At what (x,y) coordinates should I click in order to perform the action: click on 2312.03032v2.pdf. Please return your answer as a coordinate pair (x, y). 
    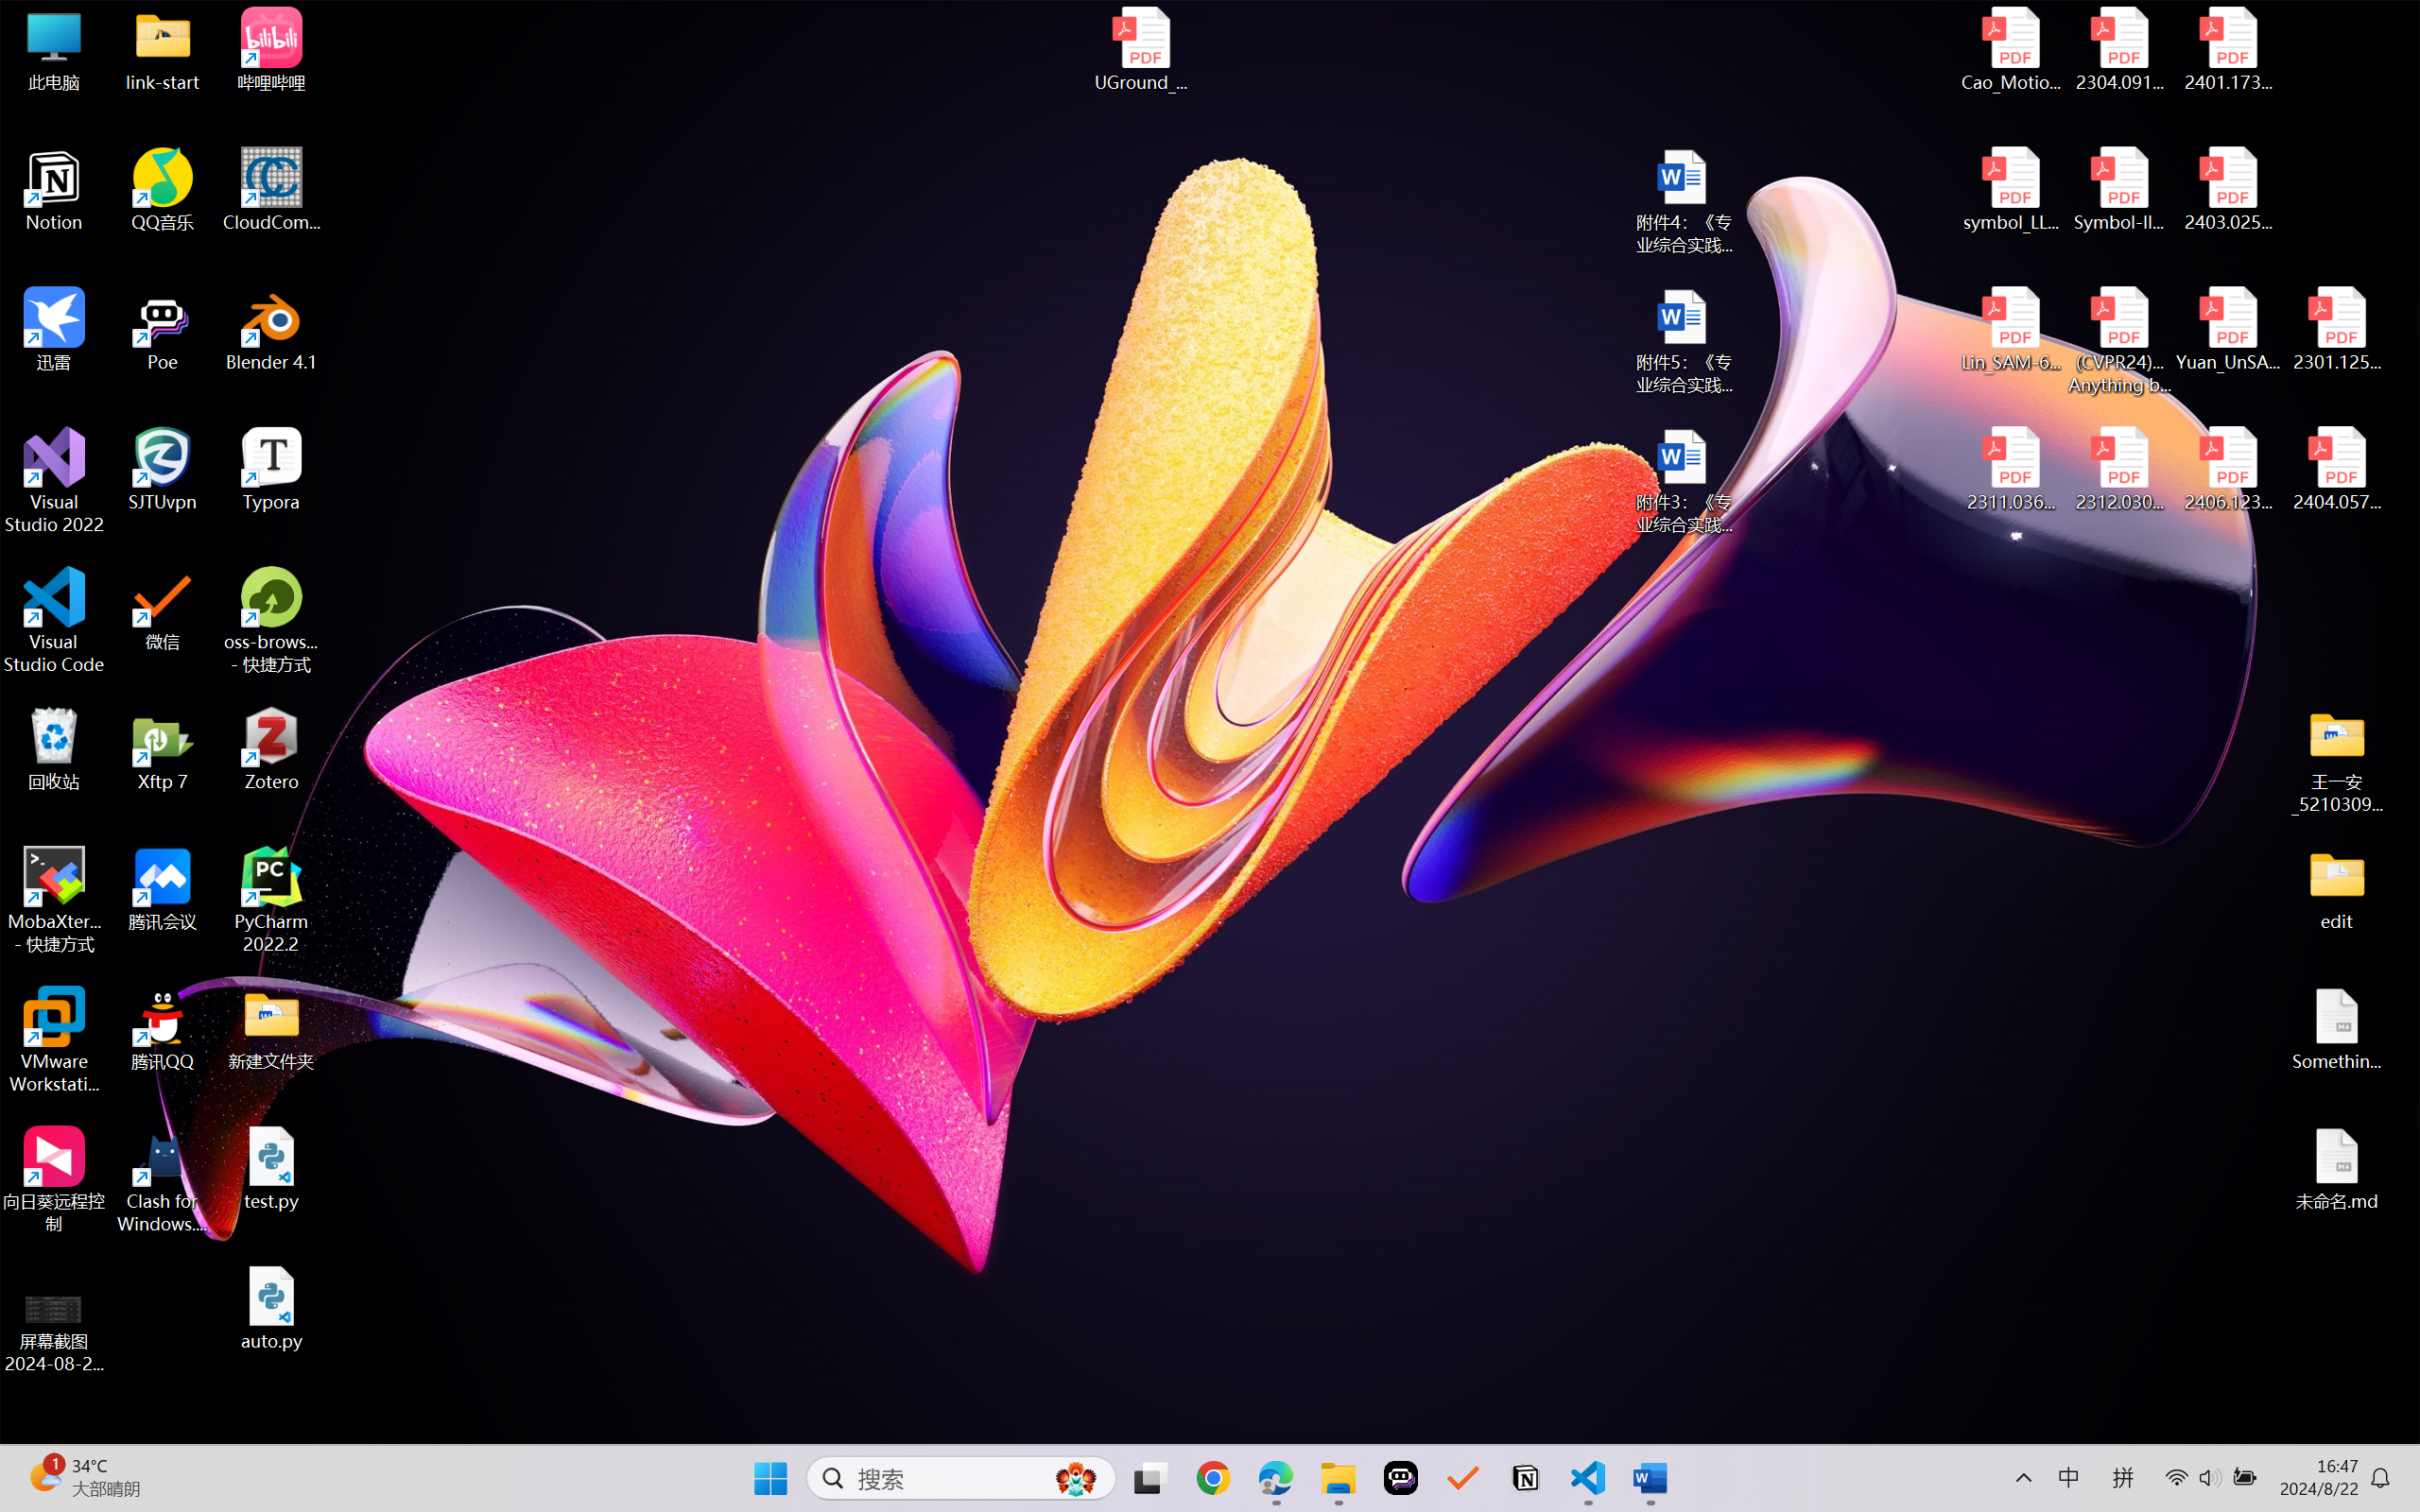
    Looking at the image, I should click on (2119, 470).